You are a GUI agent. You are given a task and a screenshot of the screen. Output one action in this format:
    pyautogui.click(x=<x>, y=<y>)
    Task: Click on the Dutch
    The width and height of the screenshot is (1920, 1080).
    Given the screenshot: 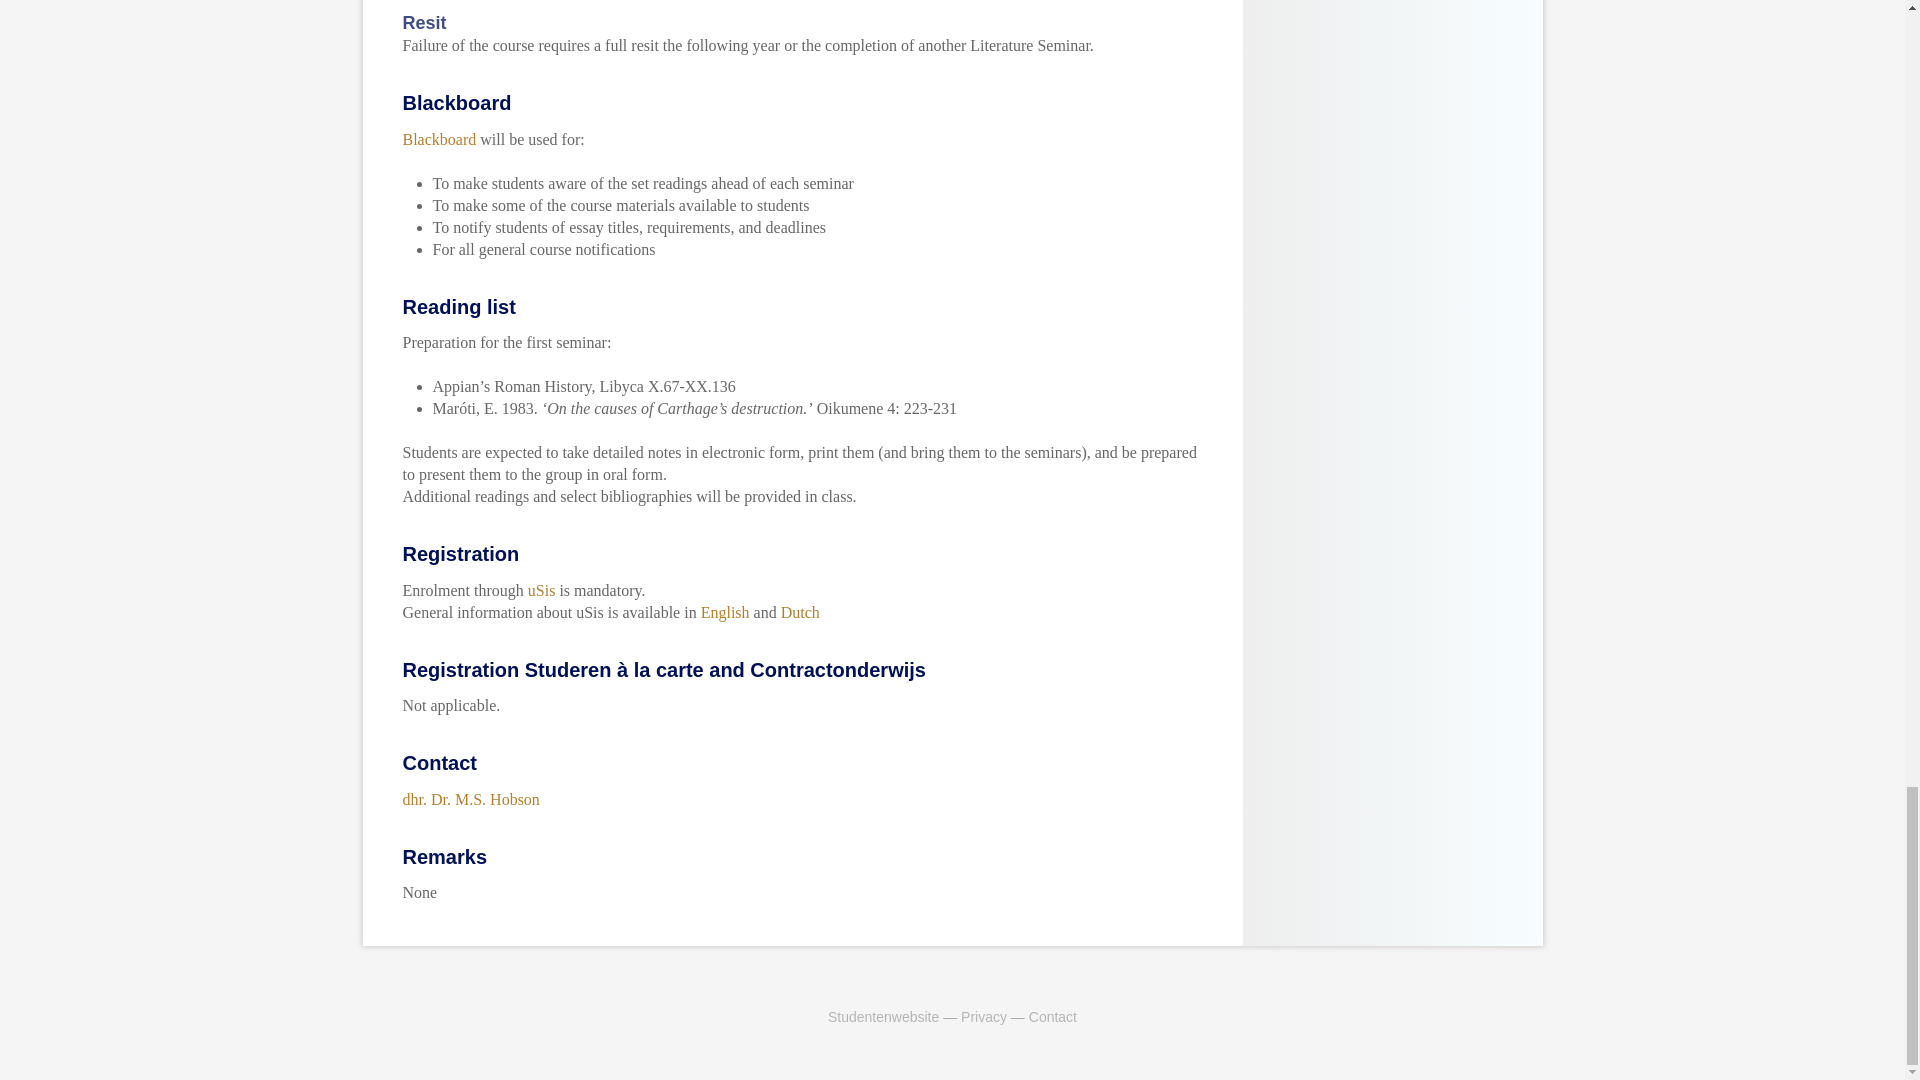 What is the action you would take?
    pyautogui.click(x=800, y=612)
    